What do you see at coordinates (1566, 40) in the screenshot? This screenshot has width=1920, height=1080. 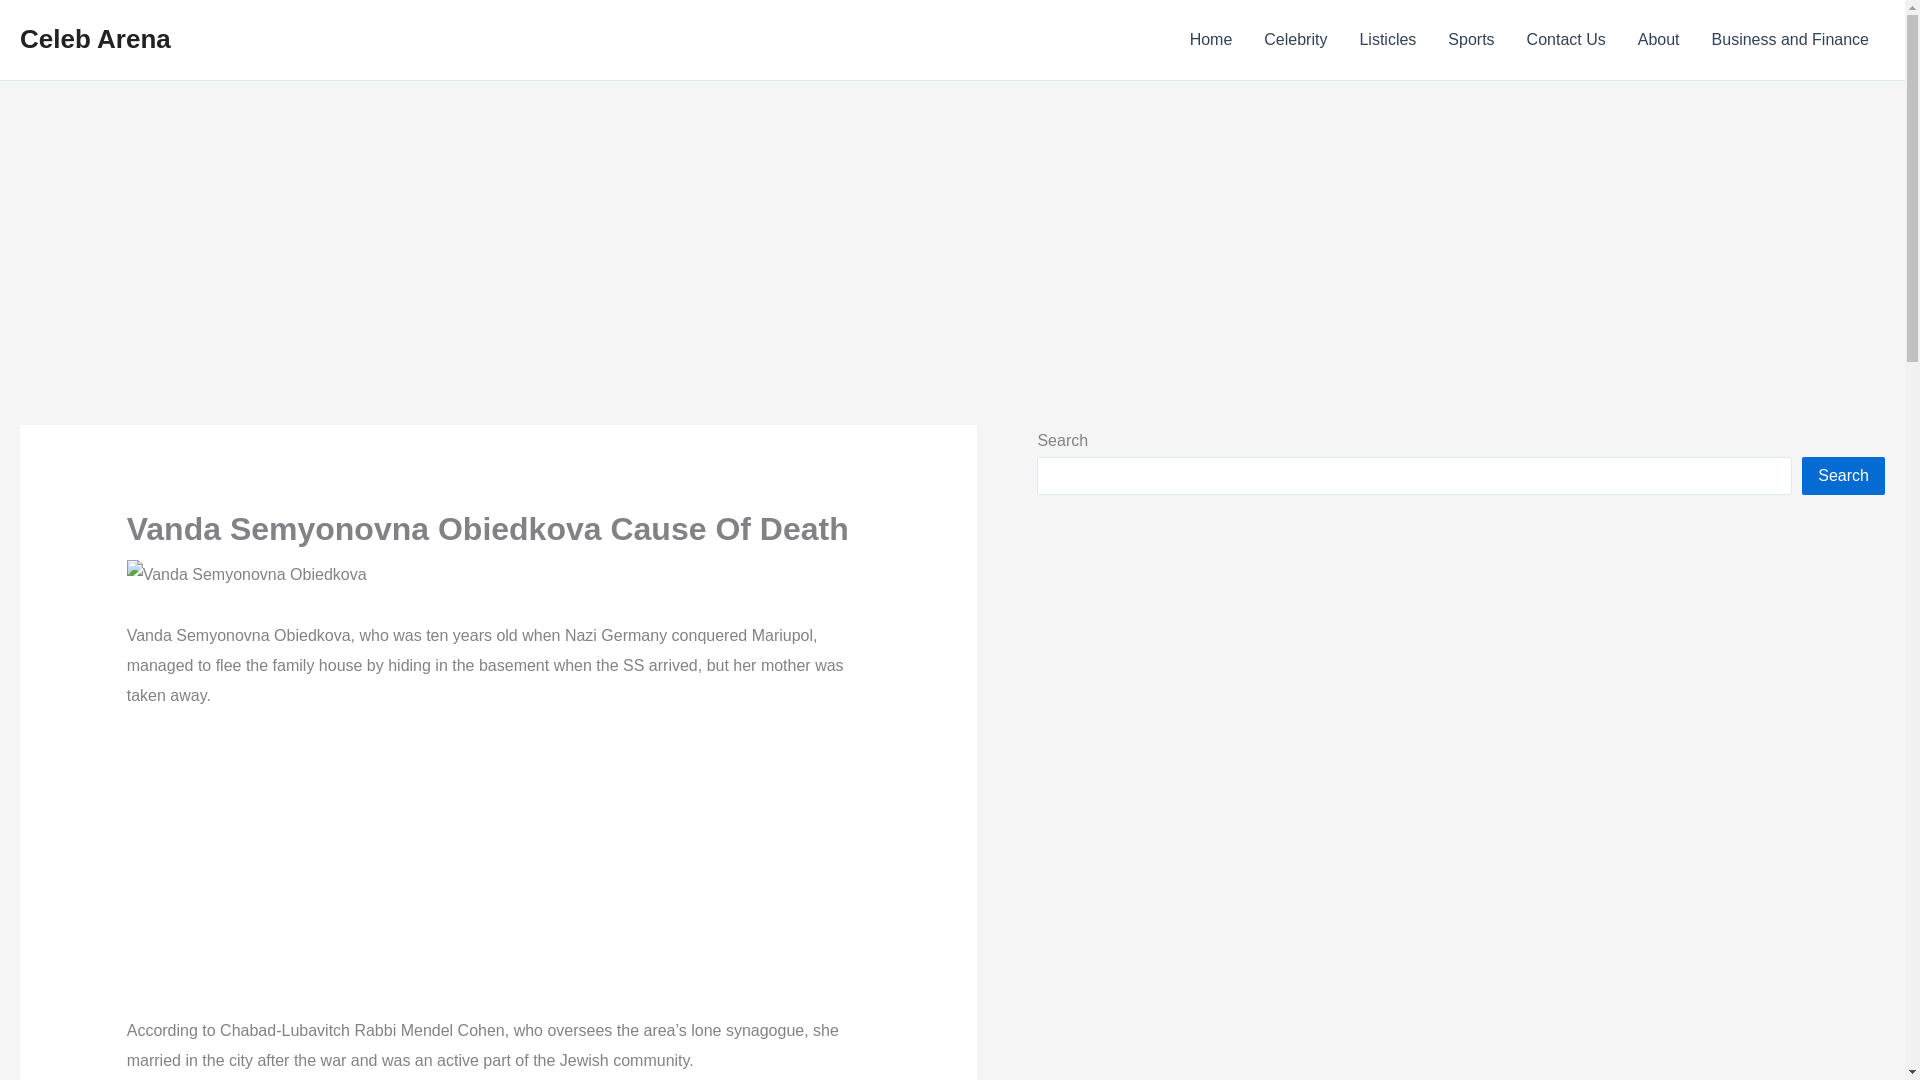 I see `Contact Us` at bounding box center [1566, 40].